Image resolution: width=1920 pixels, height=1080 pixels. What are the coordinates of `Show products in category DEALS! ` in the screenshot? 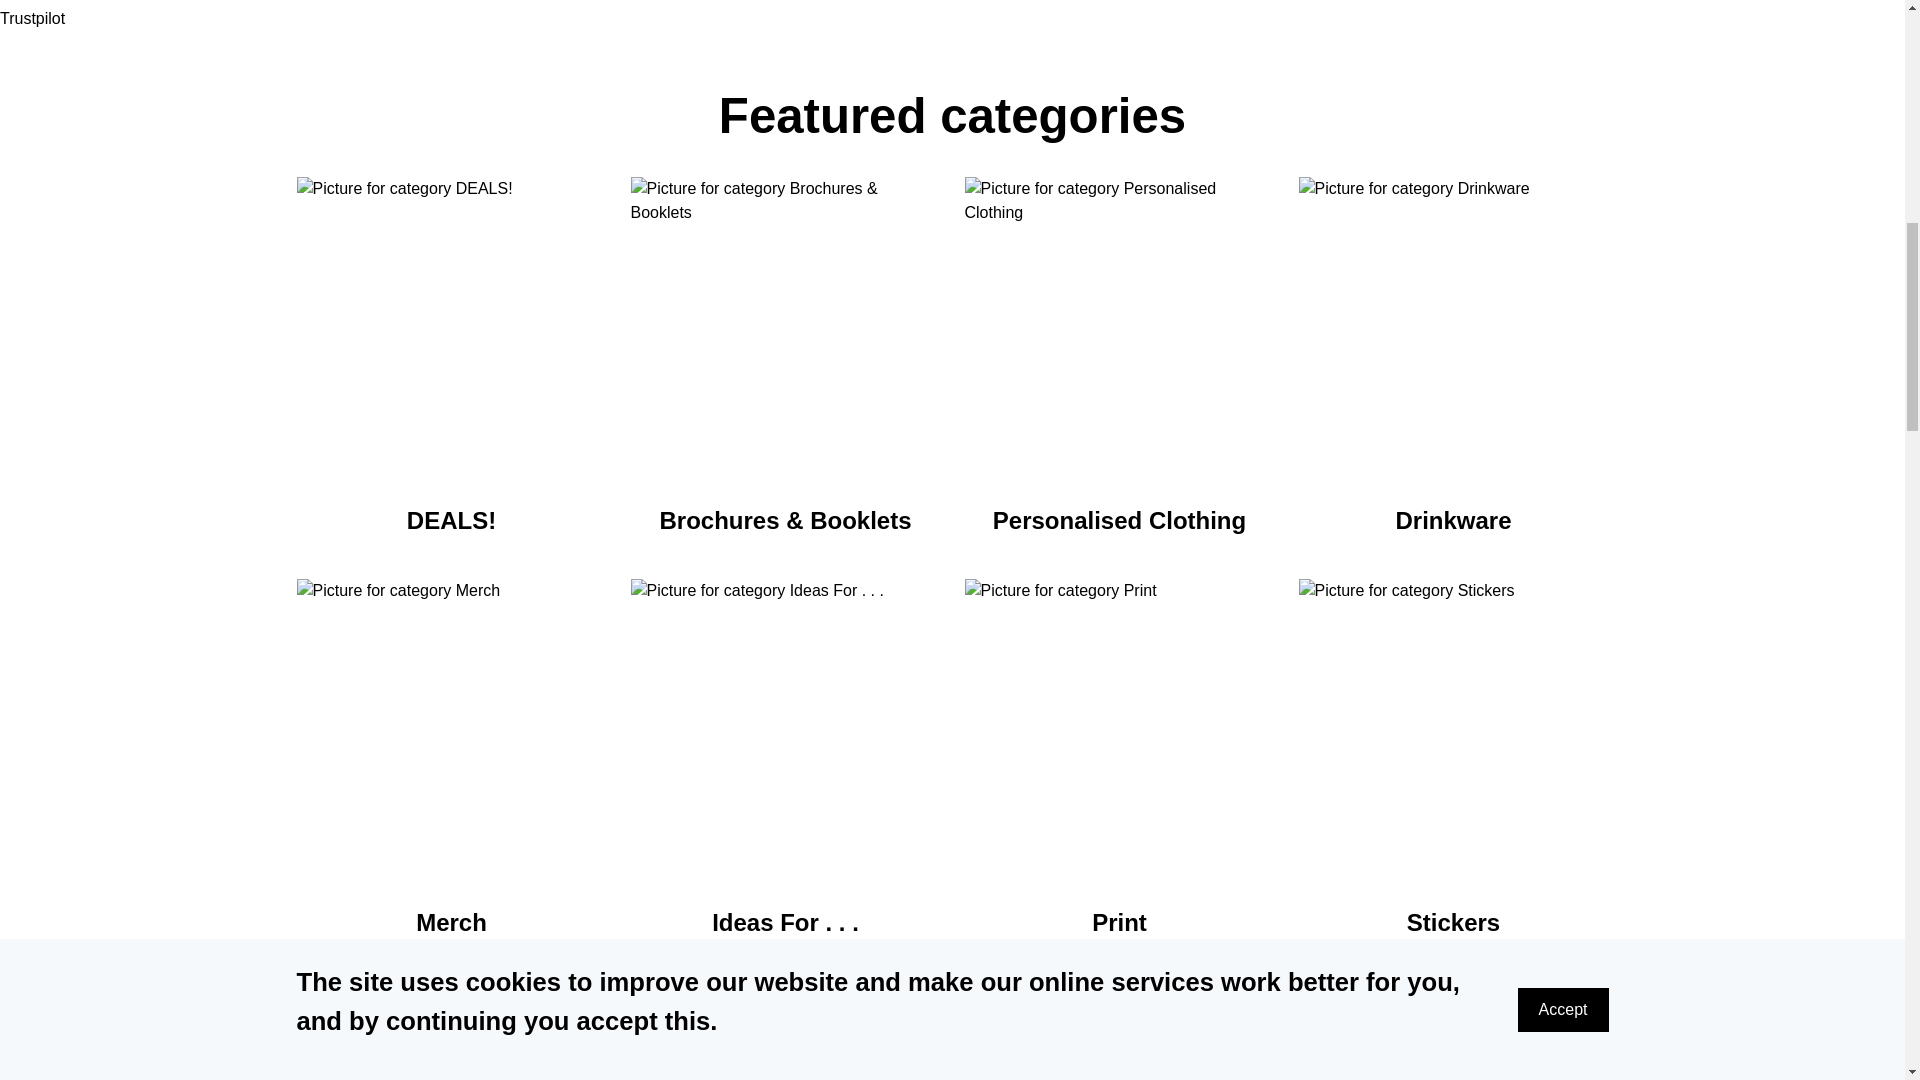 It's located at (450, 332).